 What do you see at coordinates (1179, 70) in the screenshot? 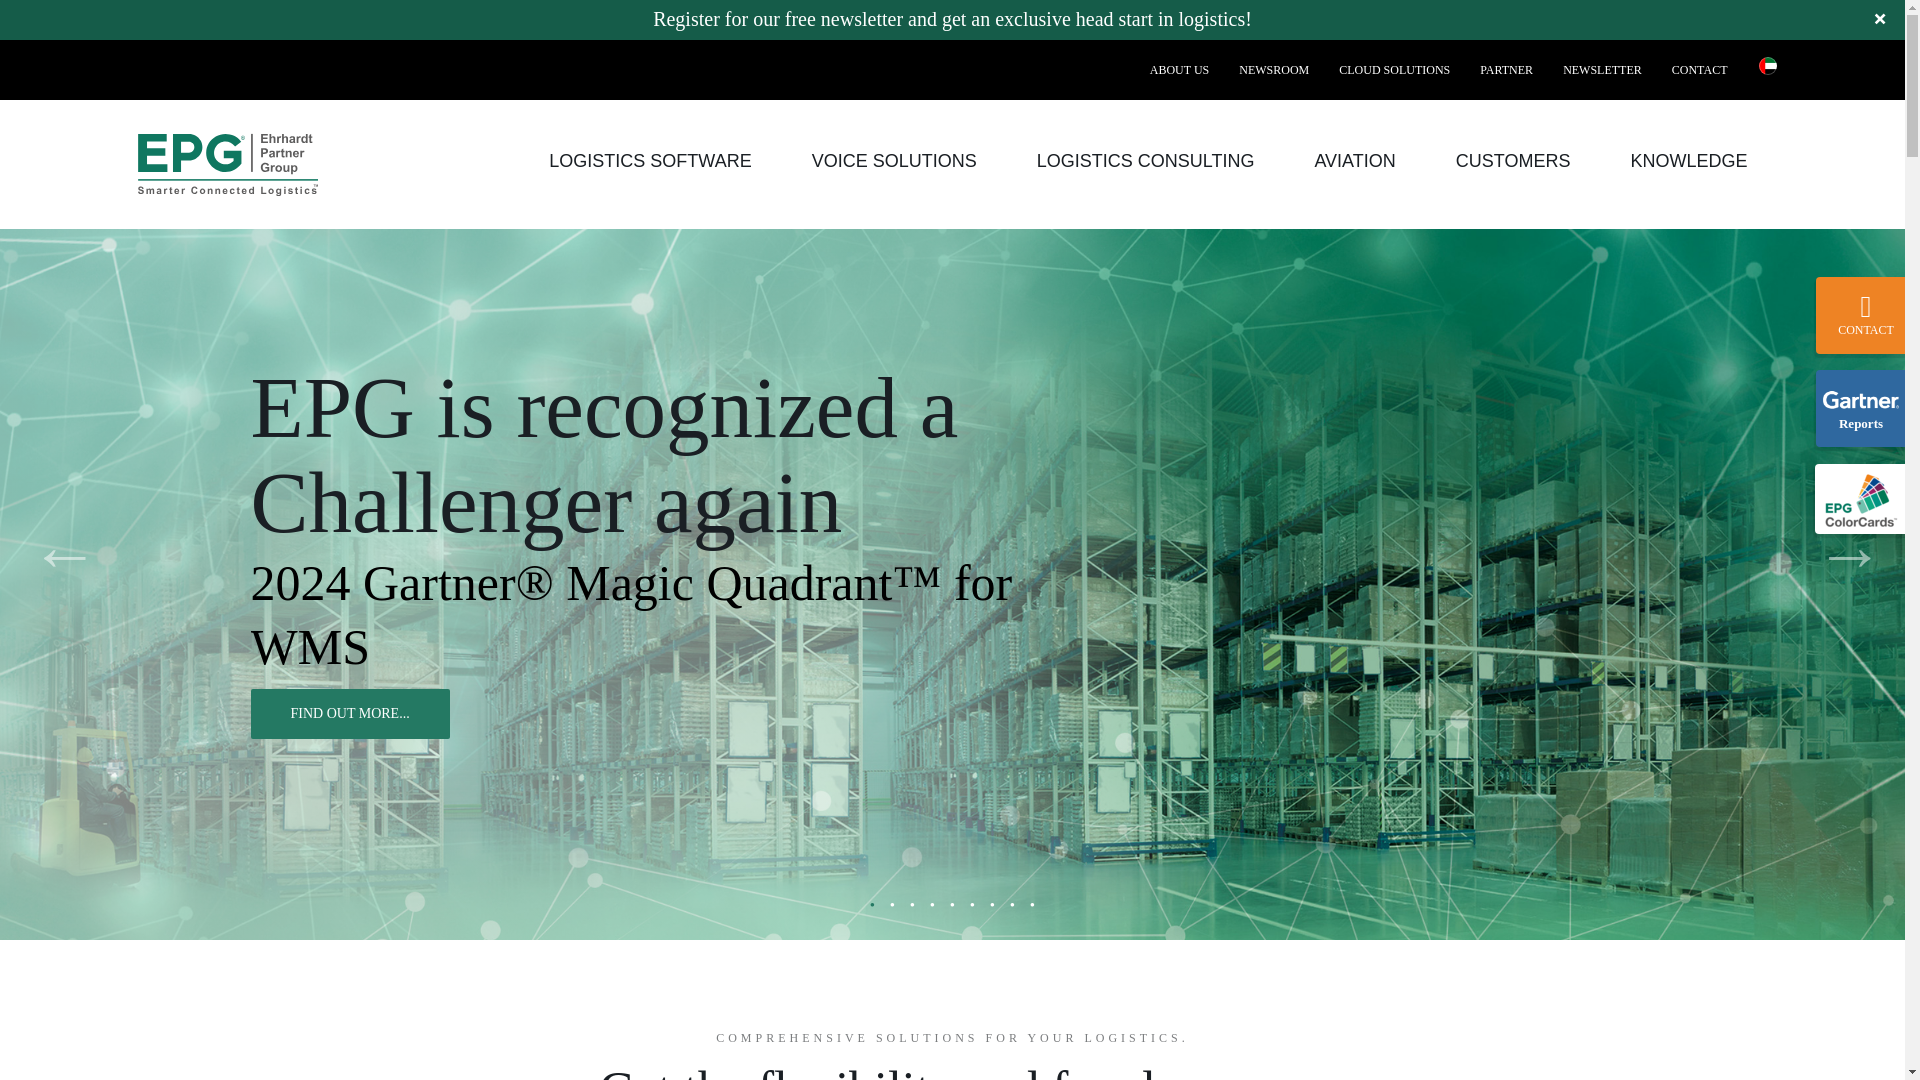
I see `ABOUT US` at bounding box center [1179, 70].